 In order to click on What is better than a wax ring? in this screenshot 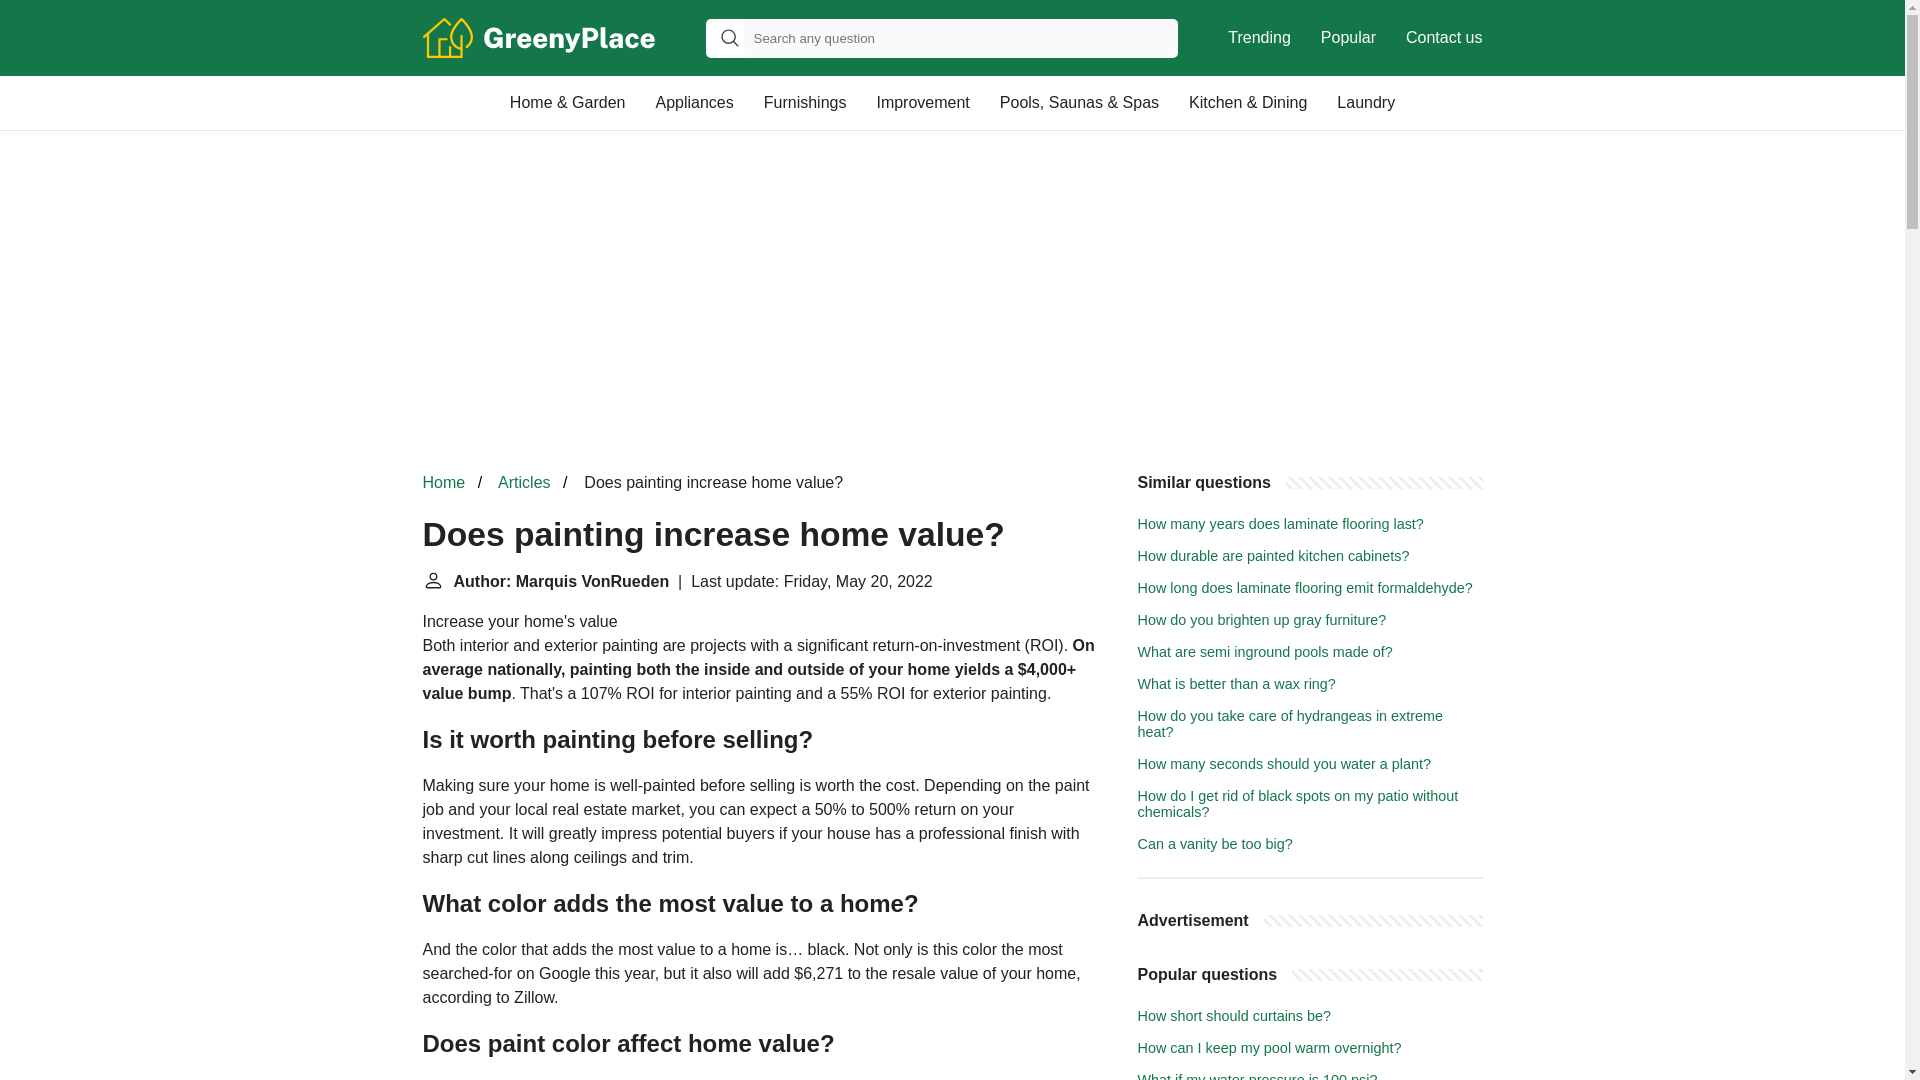, I will do `click(1237, 684)`.